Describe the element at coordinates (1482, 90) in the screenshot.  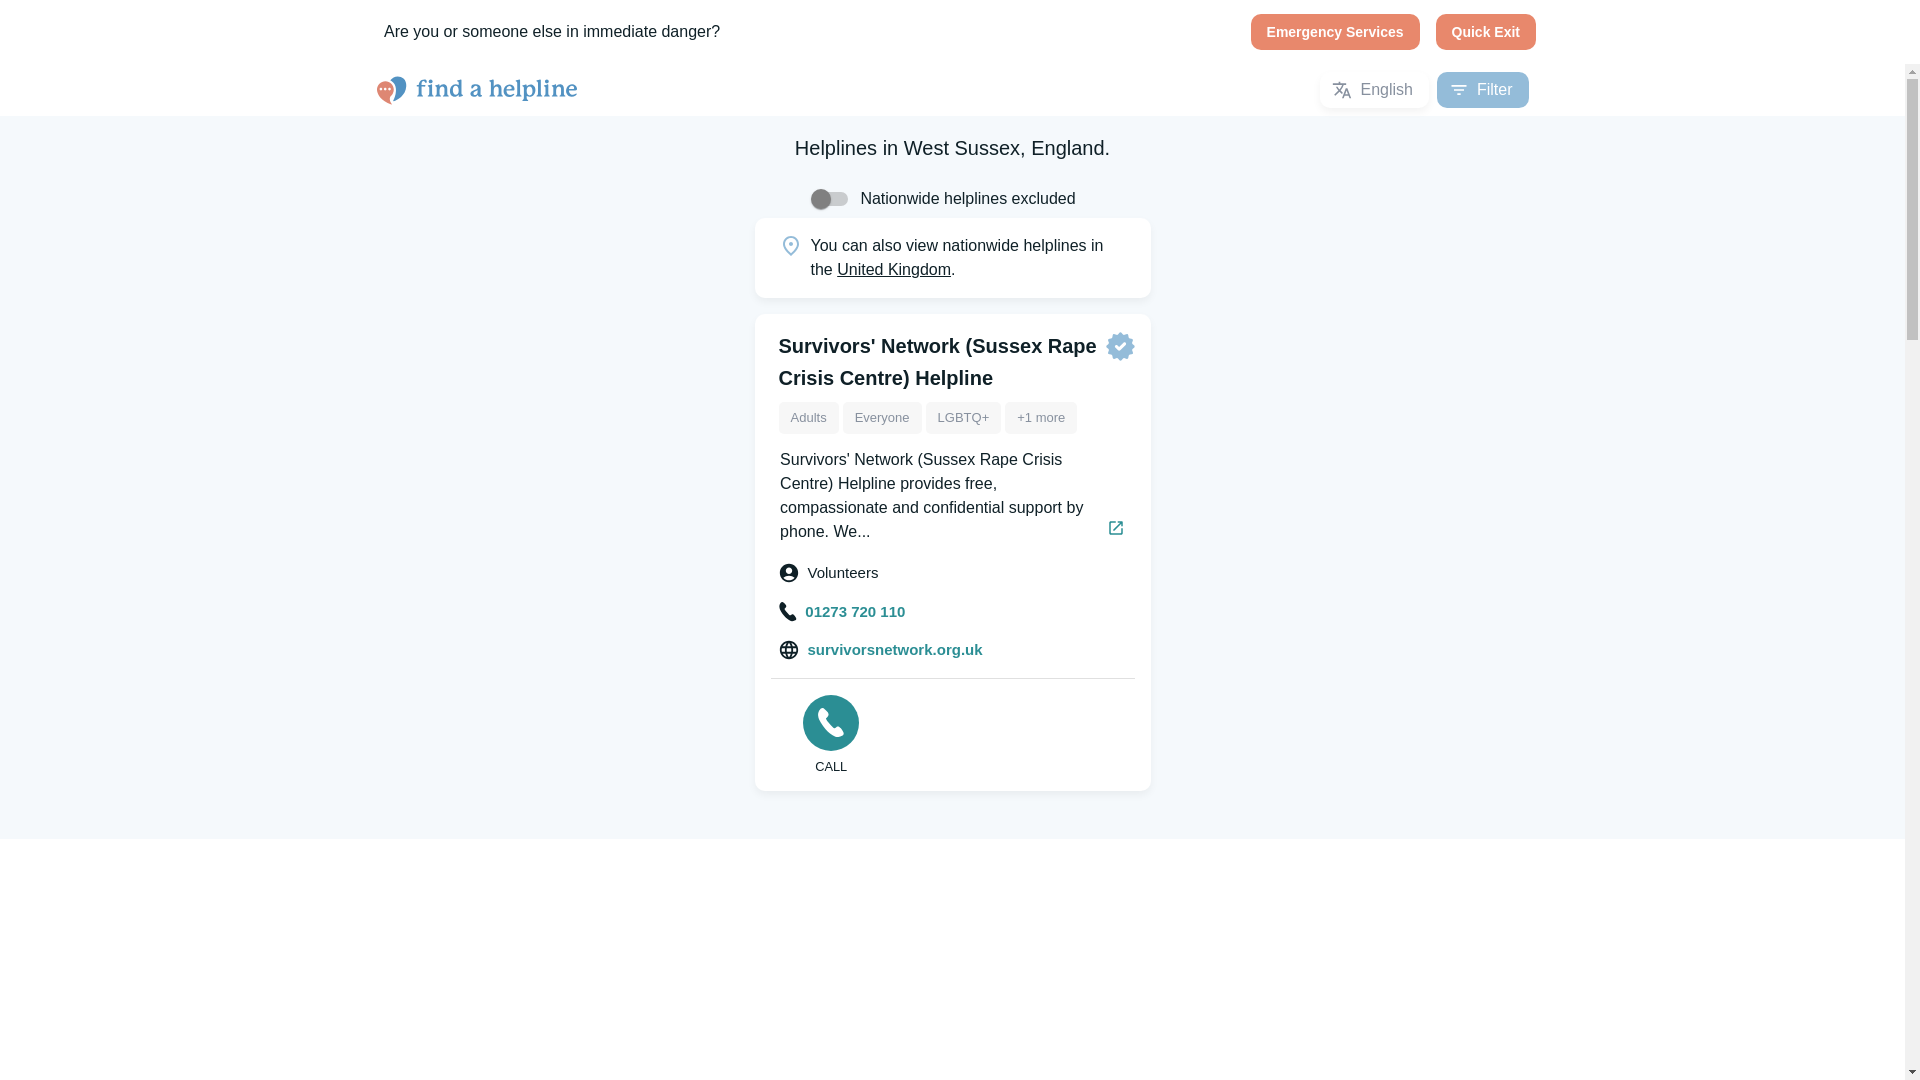
I see `Filter` at that location.